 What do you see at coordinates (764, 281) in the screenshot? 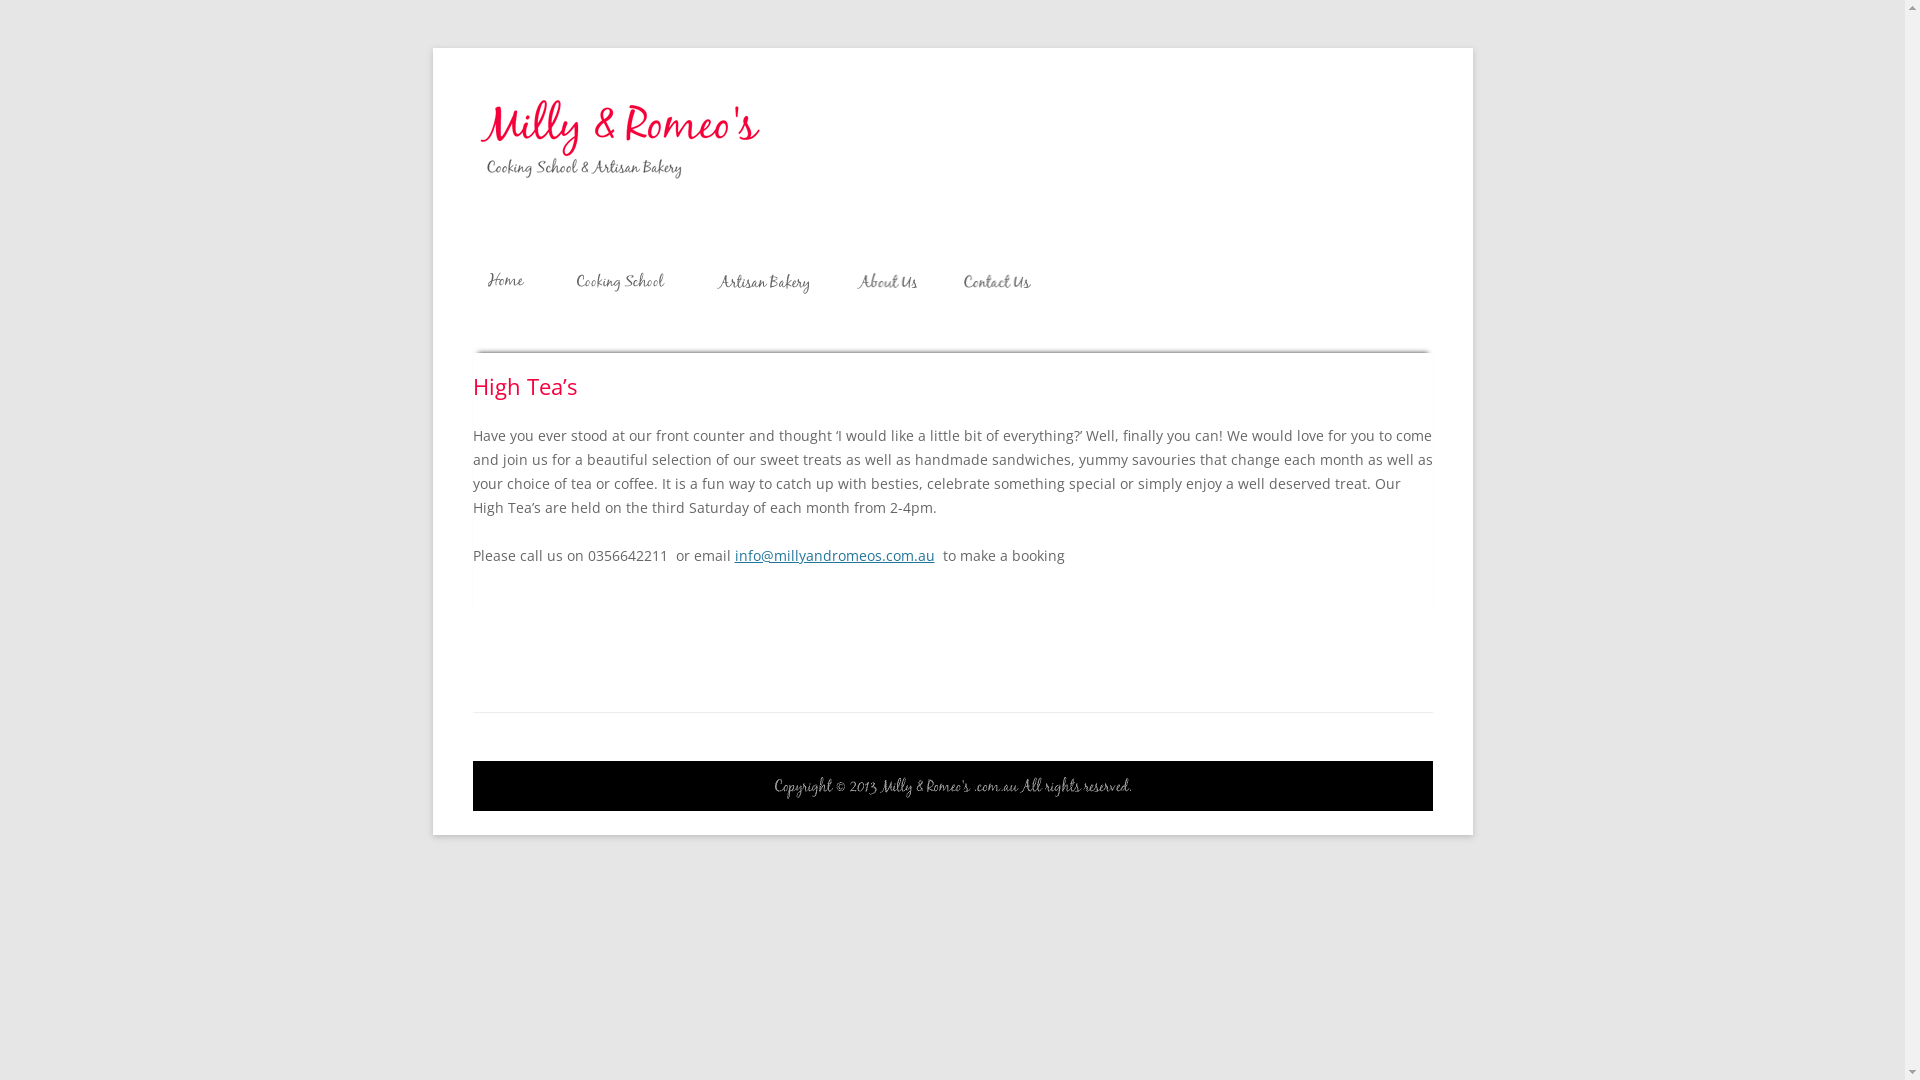
I see `ARTISAN BAKERY` at bounding box center [764, 281].